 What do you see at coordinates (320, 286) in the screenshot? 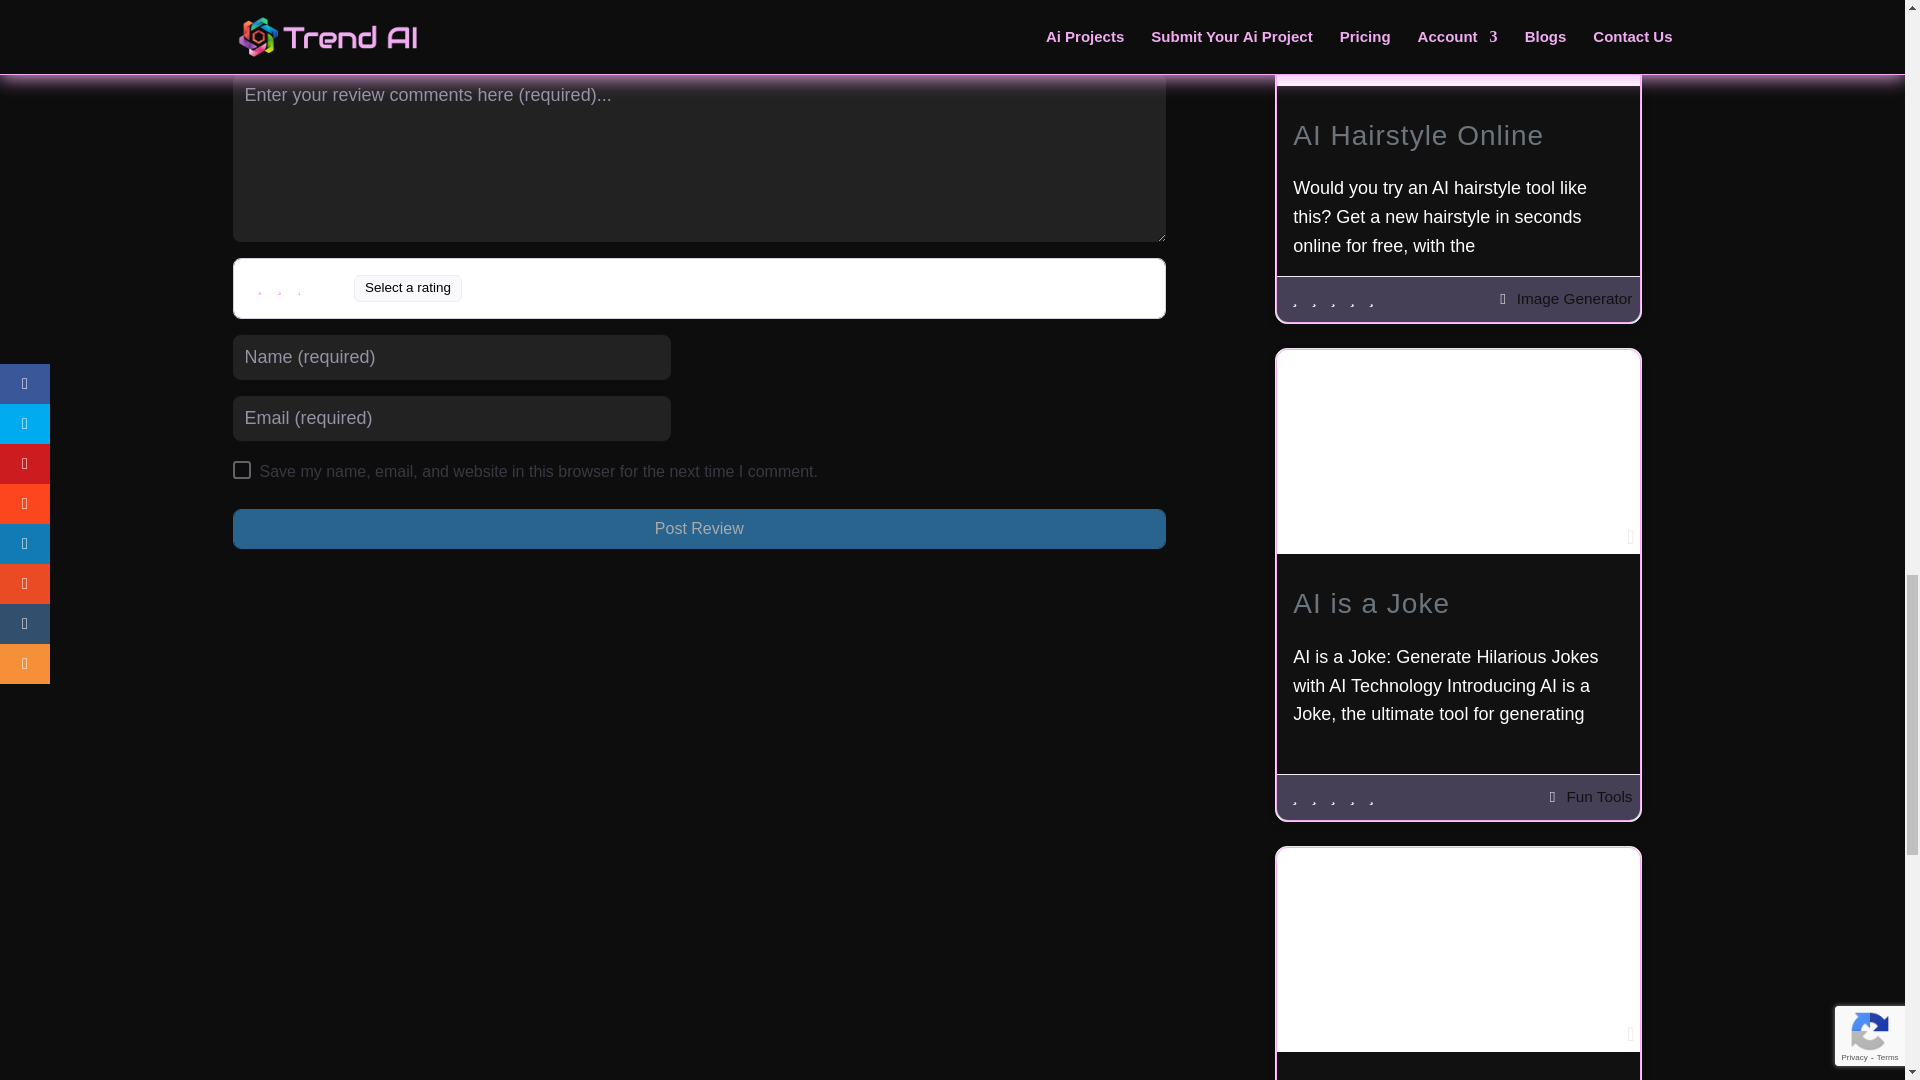
I see `Very Good` at bounding box center [320, 286].